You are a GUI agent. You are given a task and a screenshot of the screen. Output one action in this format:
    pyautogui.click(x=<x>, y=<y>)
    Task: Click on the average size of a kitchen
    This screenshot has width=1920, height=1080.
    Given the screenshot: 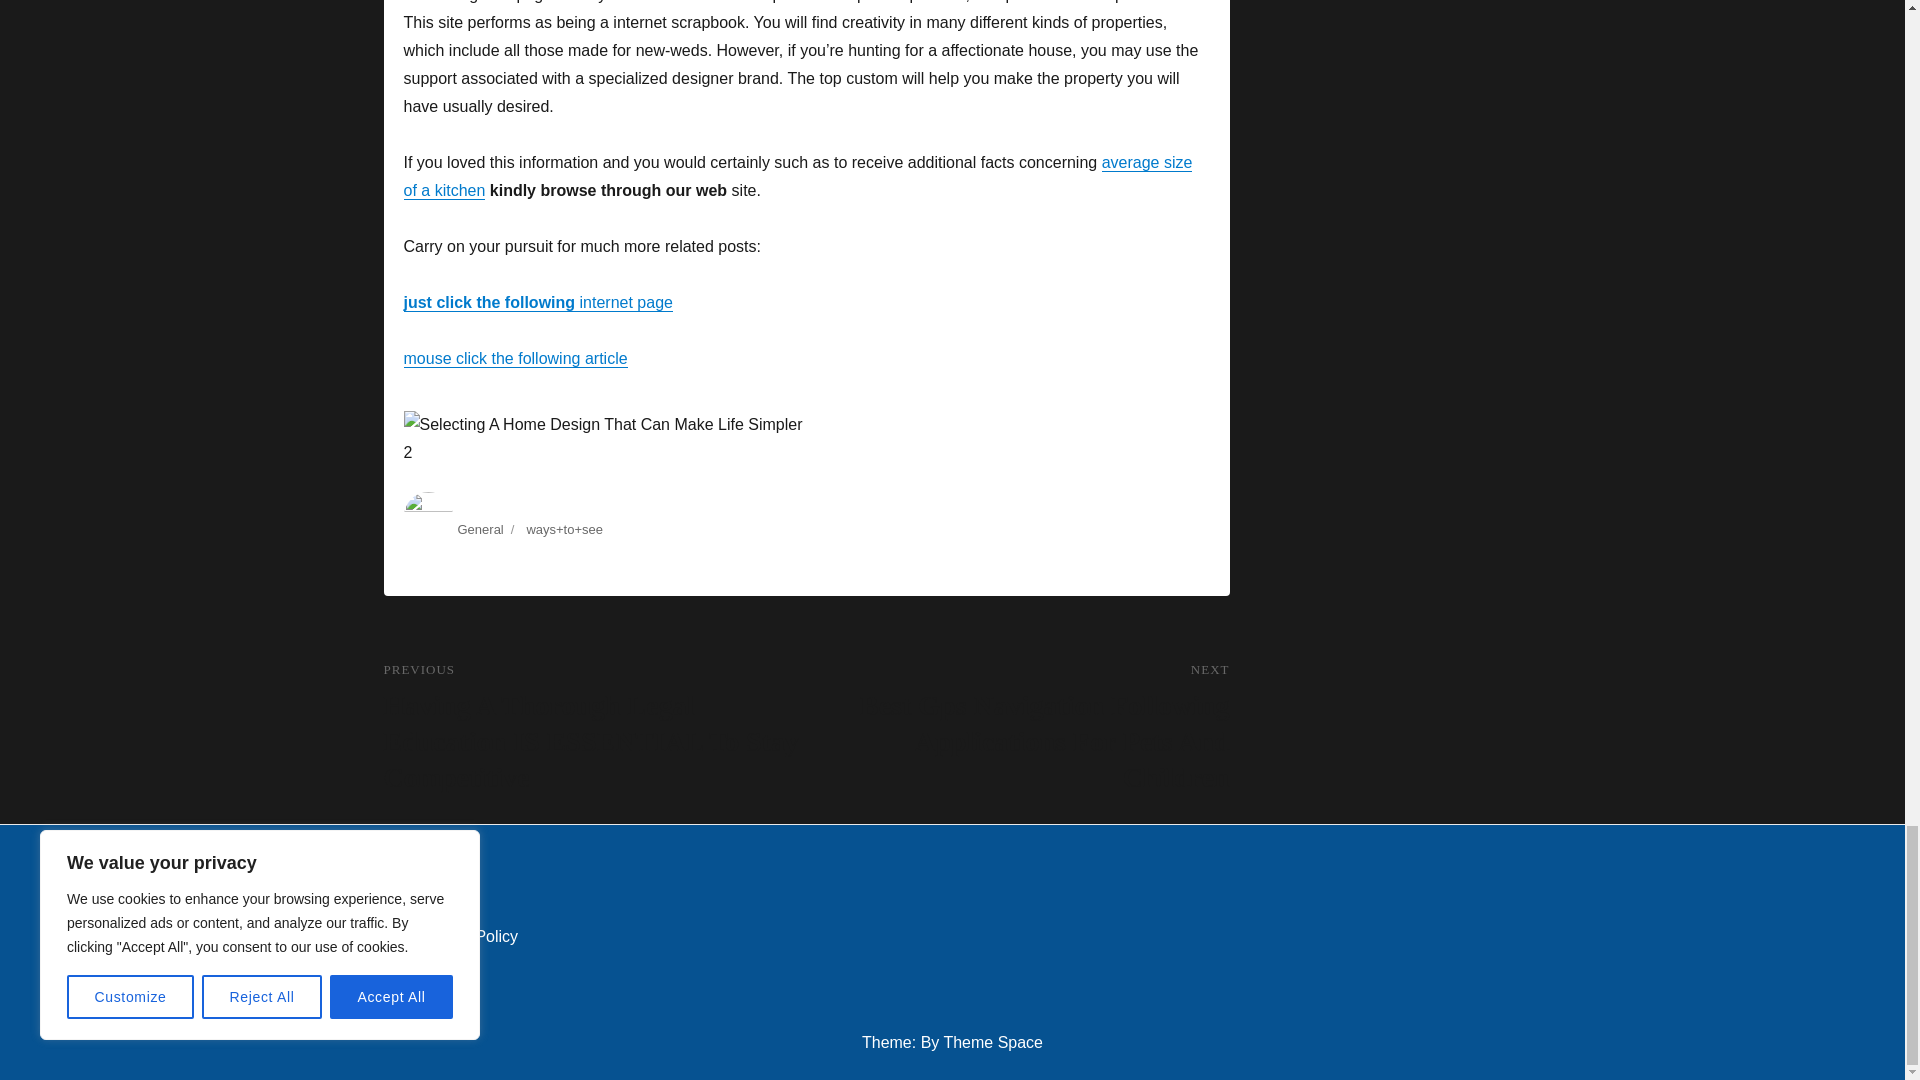 What is the action you would take?
    pyautogui.click(x=798, y=176)
    